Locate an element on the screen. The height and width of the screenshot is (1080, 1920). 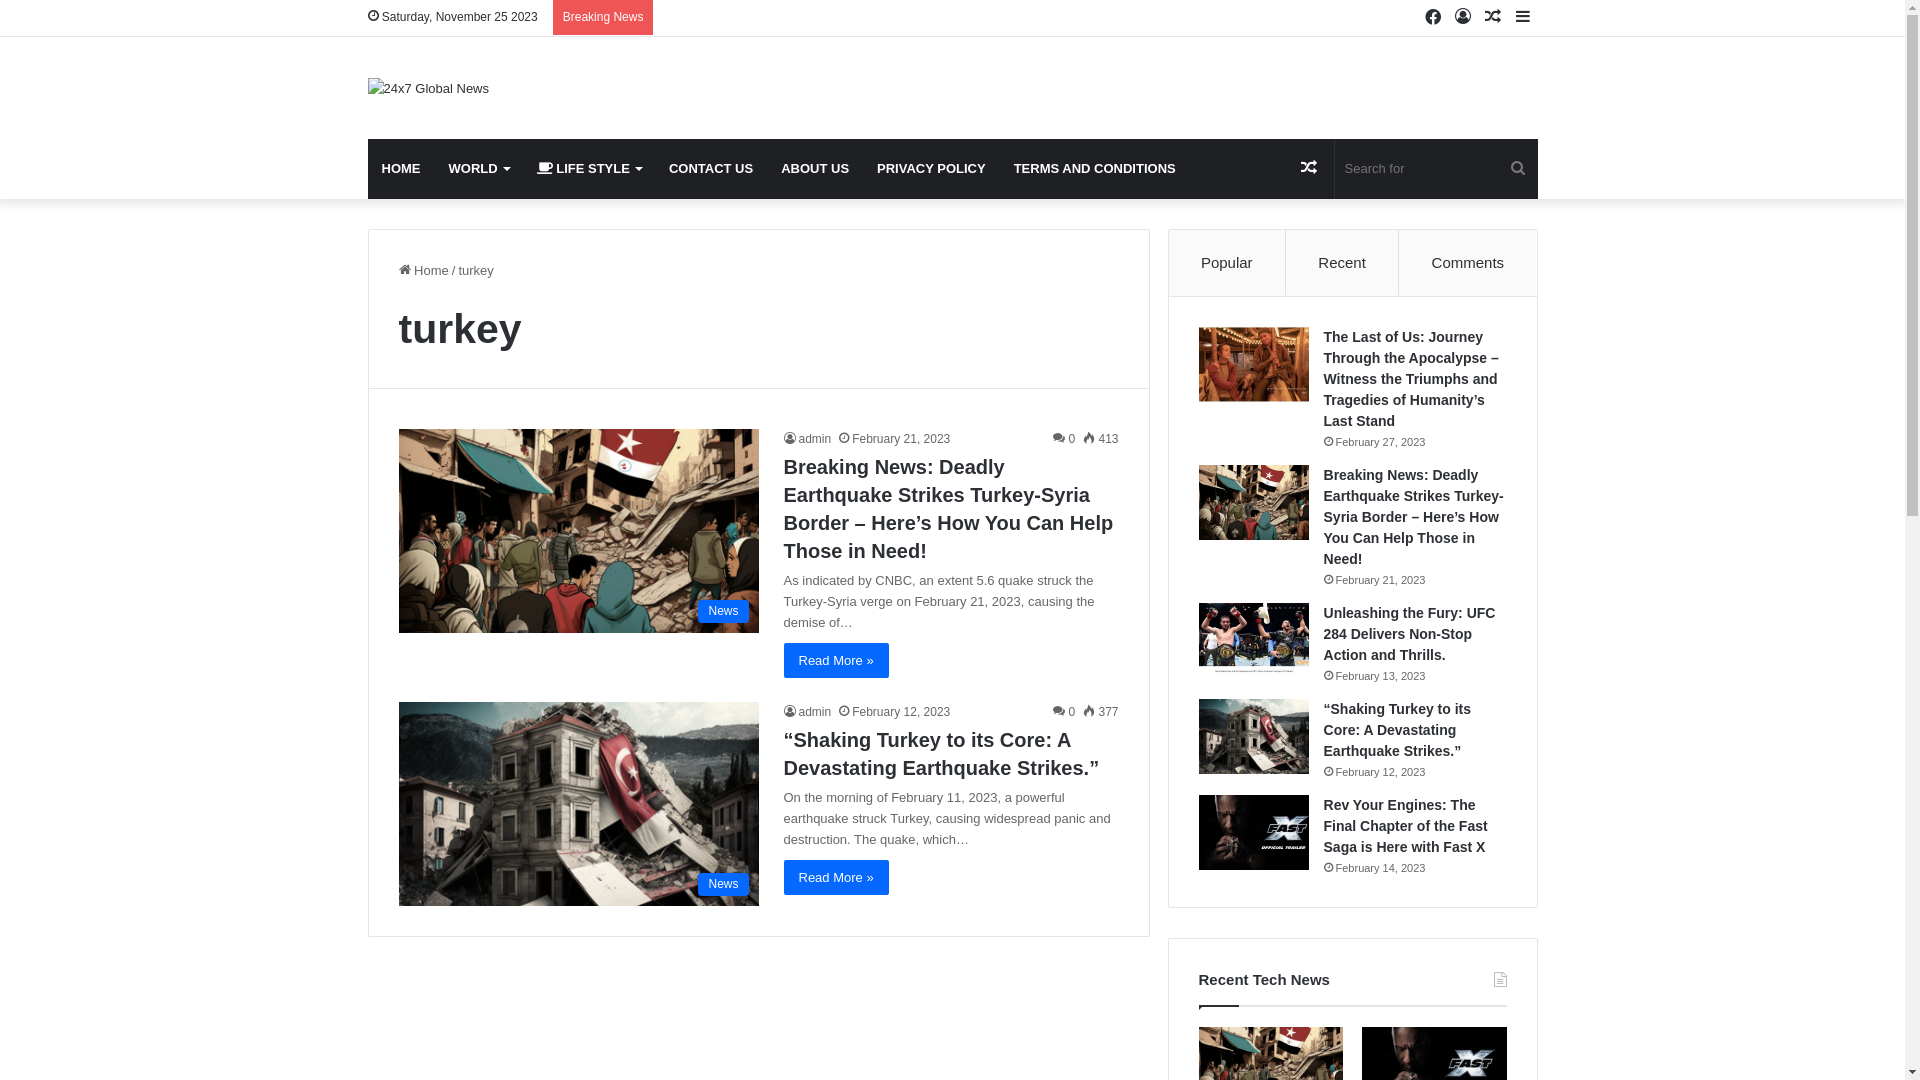
Recent is located at coordinates (1342, 263).